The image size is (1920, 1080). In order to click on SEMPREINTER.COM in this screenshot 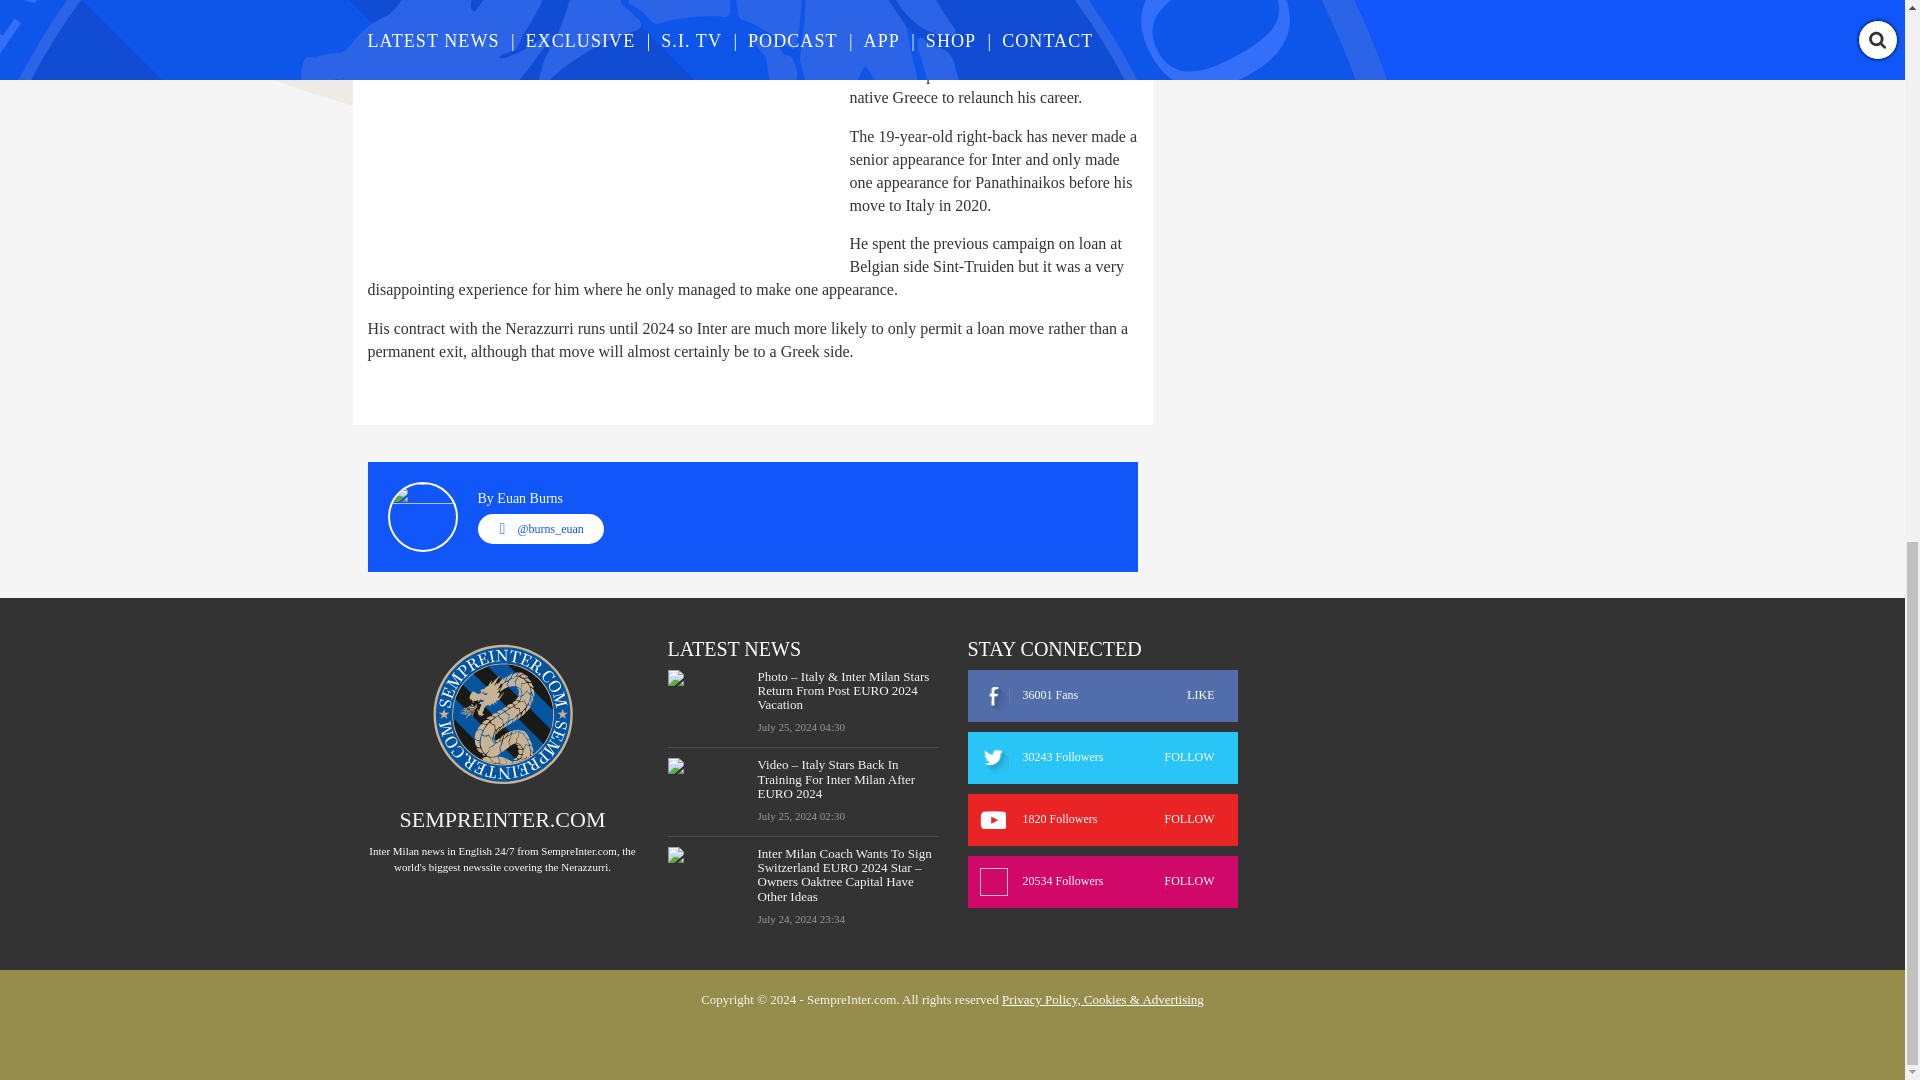, I will do `click(502, 818)`.